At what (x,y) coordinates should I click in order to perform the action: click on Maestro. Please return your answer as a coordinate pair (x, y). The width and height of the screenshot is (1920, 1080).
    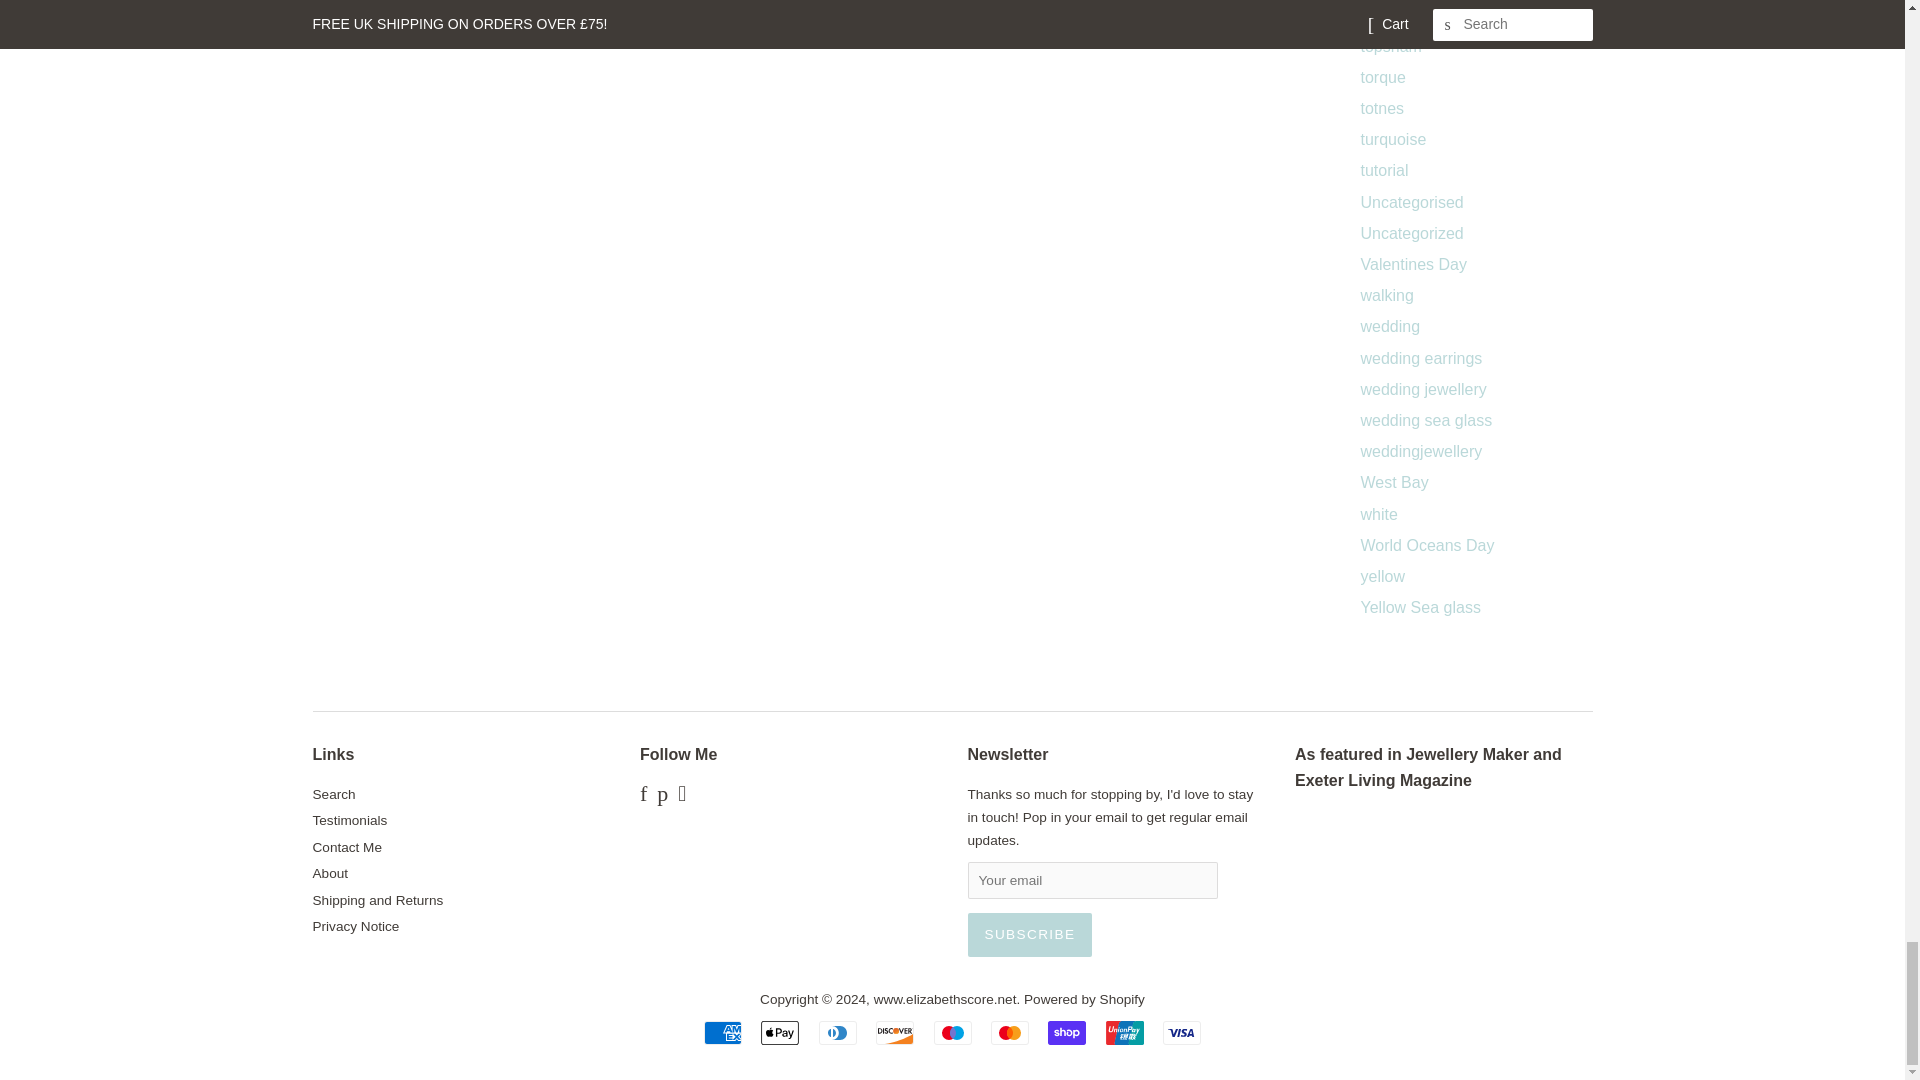
    Looking at the image, I should click on (952, 1032).